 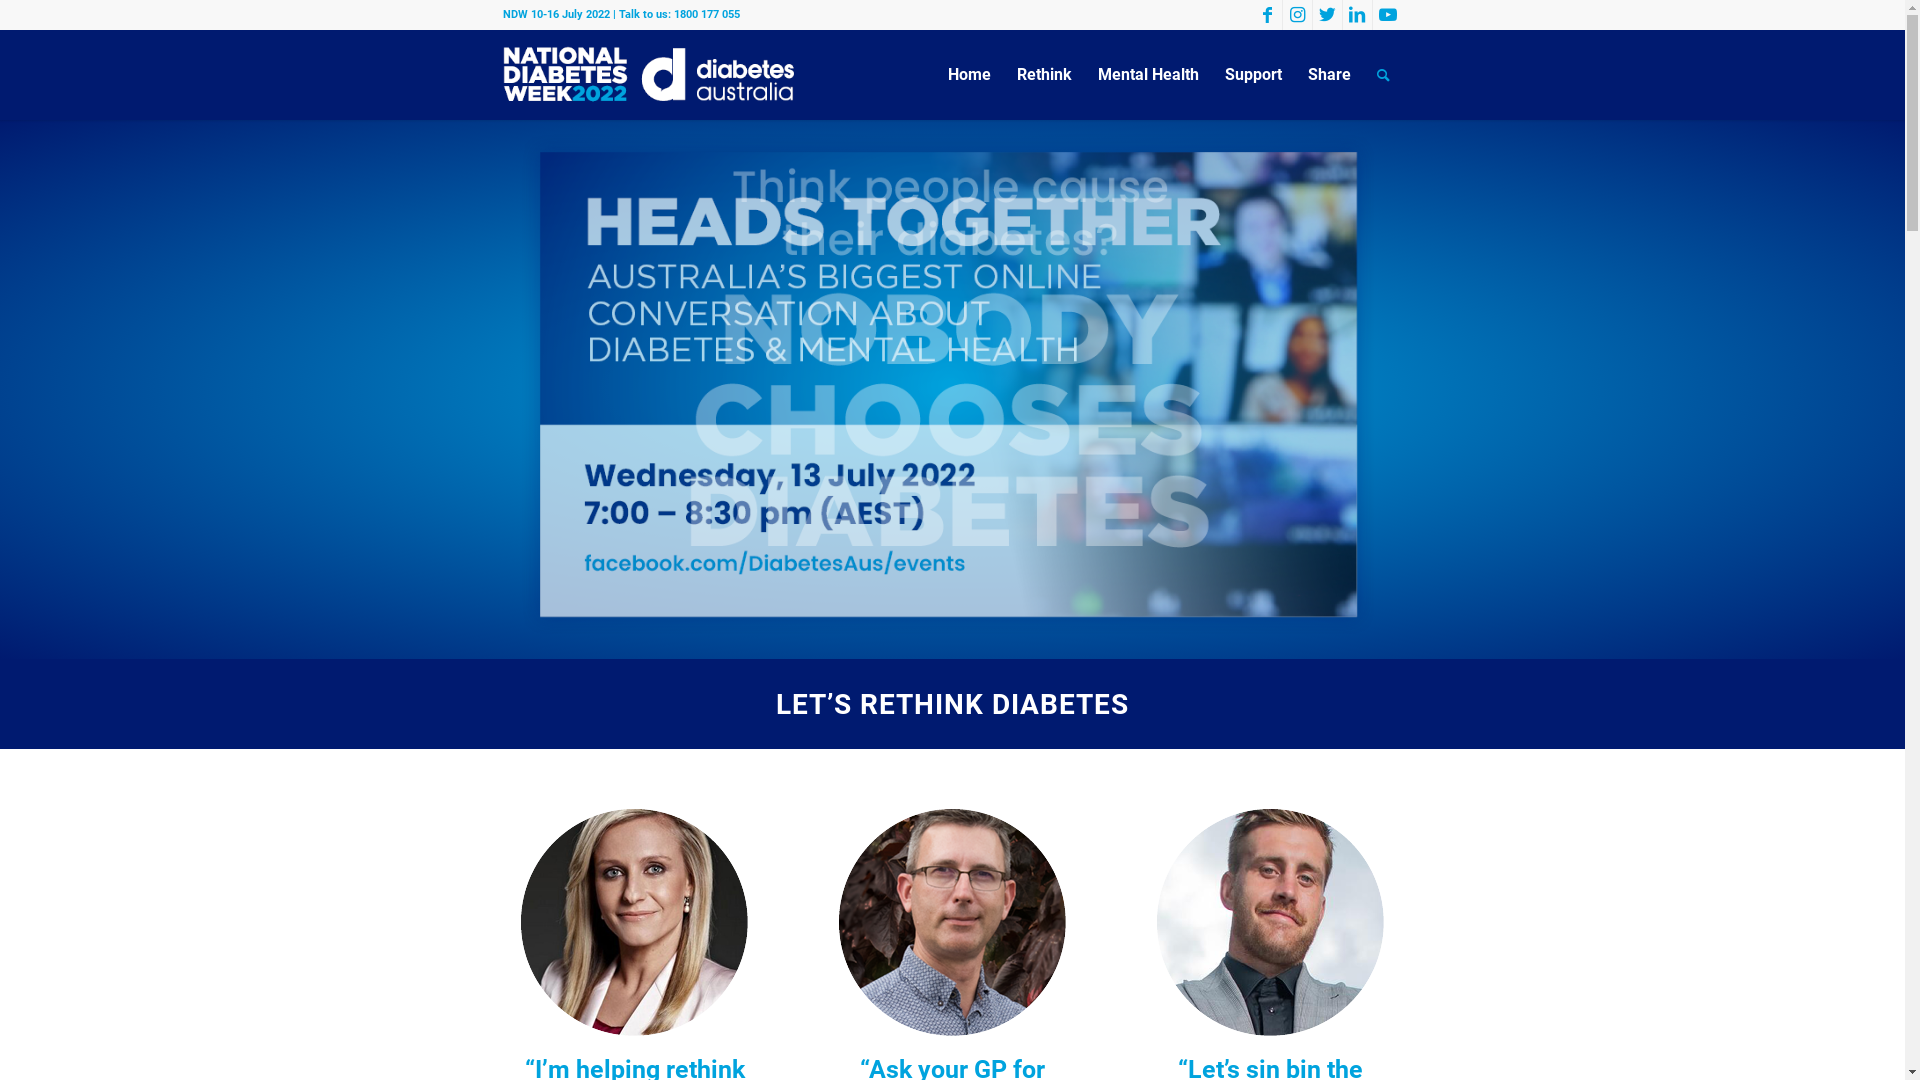 What do you see at coordinates (634, 922) in the screenshot?
I see `2022_da_ndw_microsite_gaby-rodgers` at bounding box center [634, 922].